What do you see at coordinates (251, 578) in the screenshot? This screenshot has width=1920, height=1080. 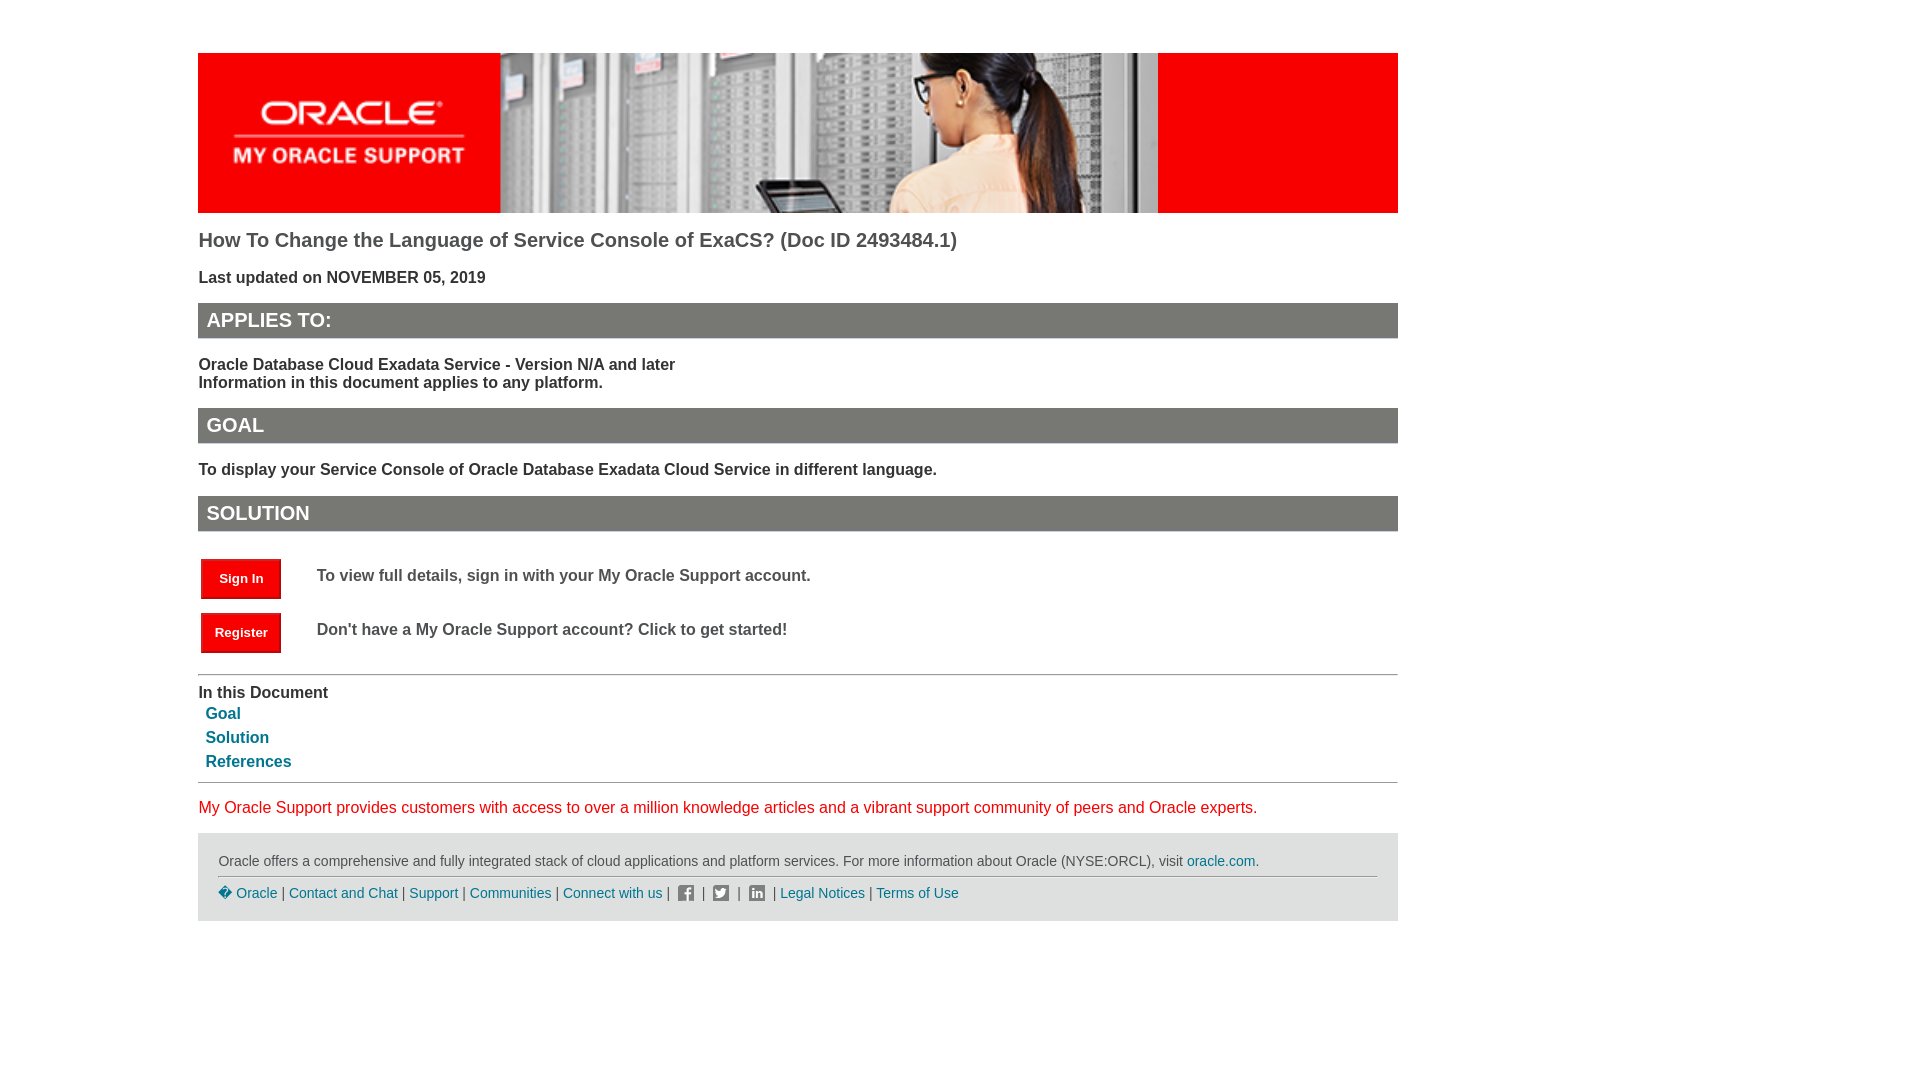 I see `Sign In` at bounding box center [251, 578].